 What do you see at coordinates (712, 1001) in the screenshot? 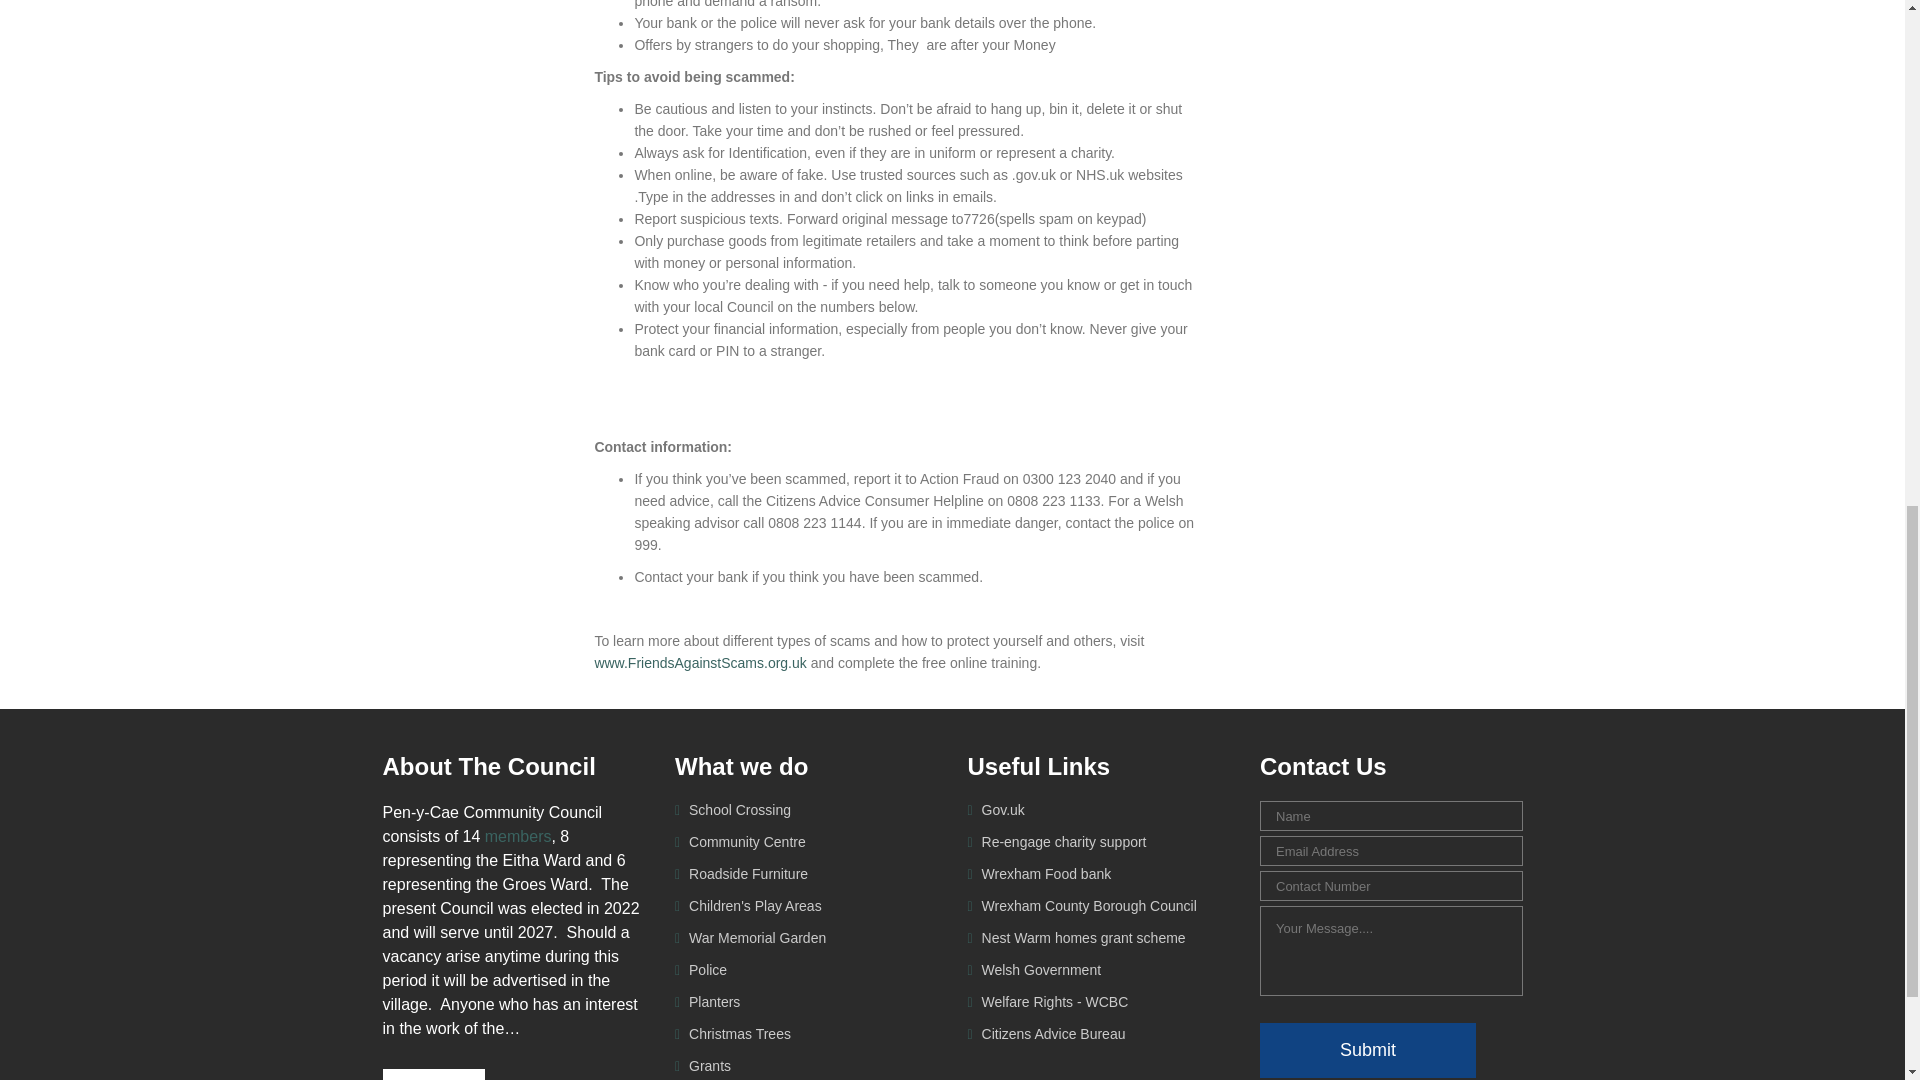
I see `Planters` at bounding box center [712, 1001].